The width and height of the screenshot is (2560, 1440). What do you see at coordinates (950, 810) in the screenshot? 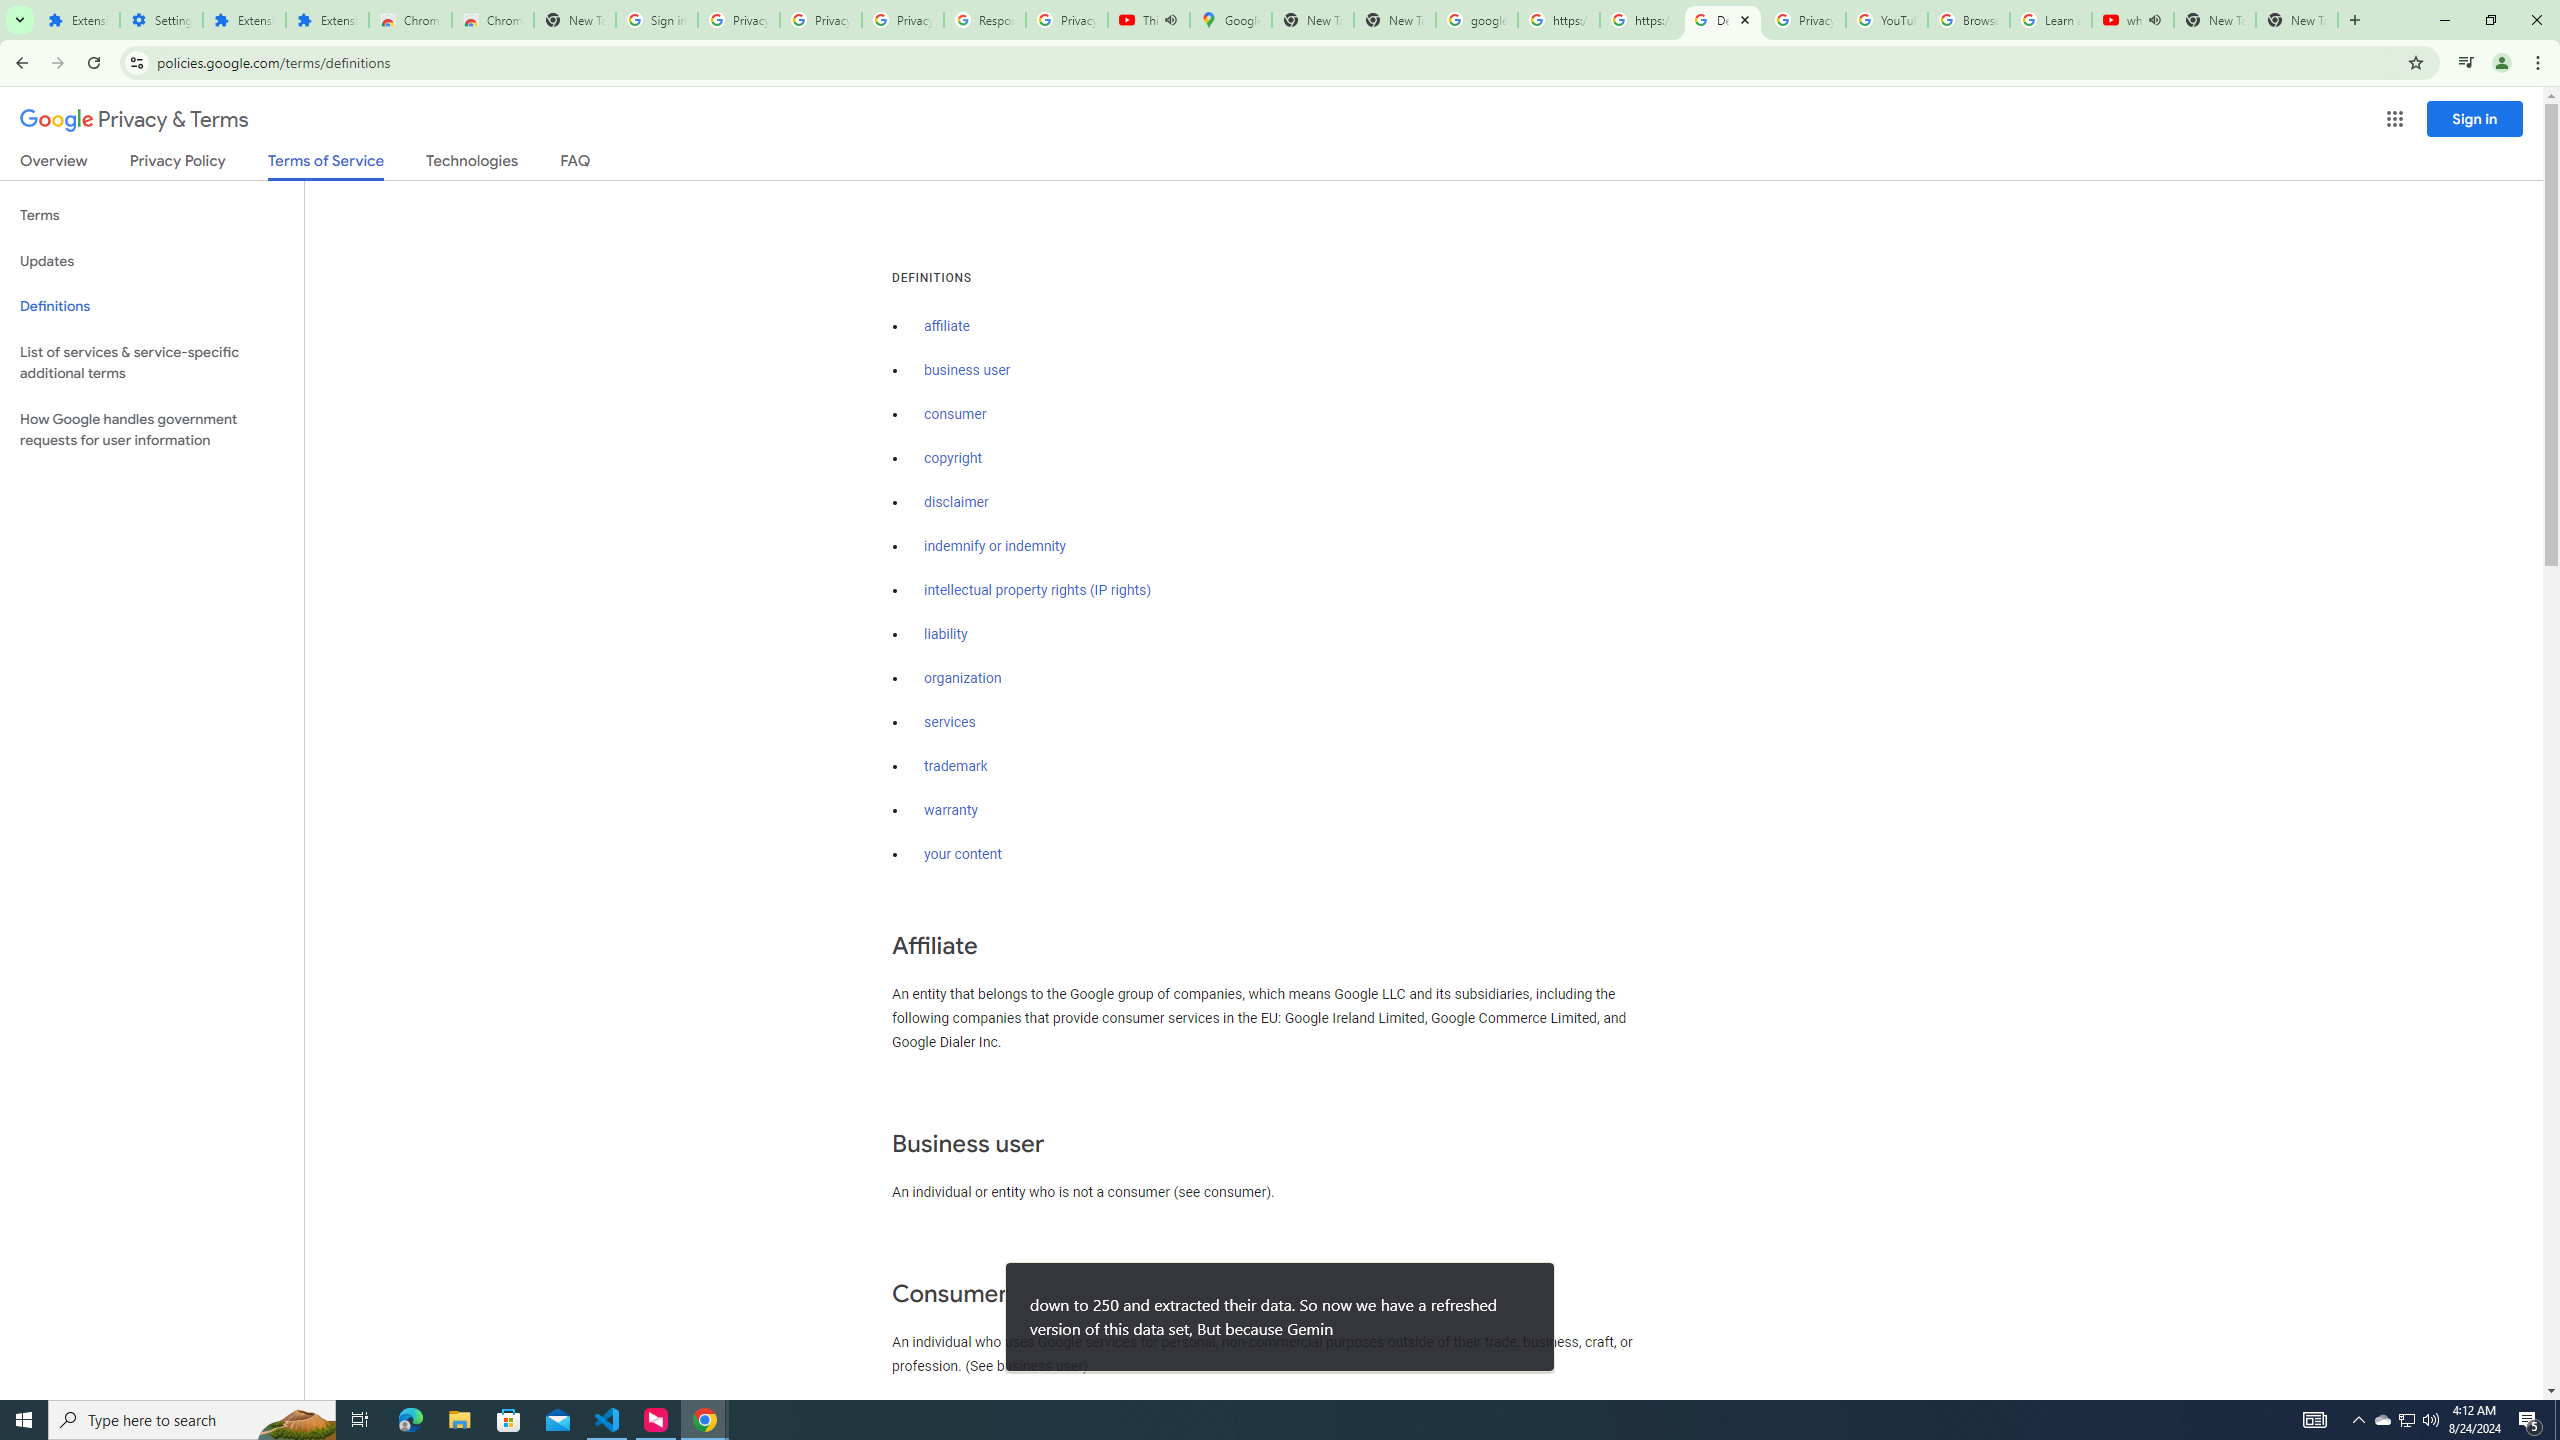
I see `warranty` at bounding box center [950, 810].